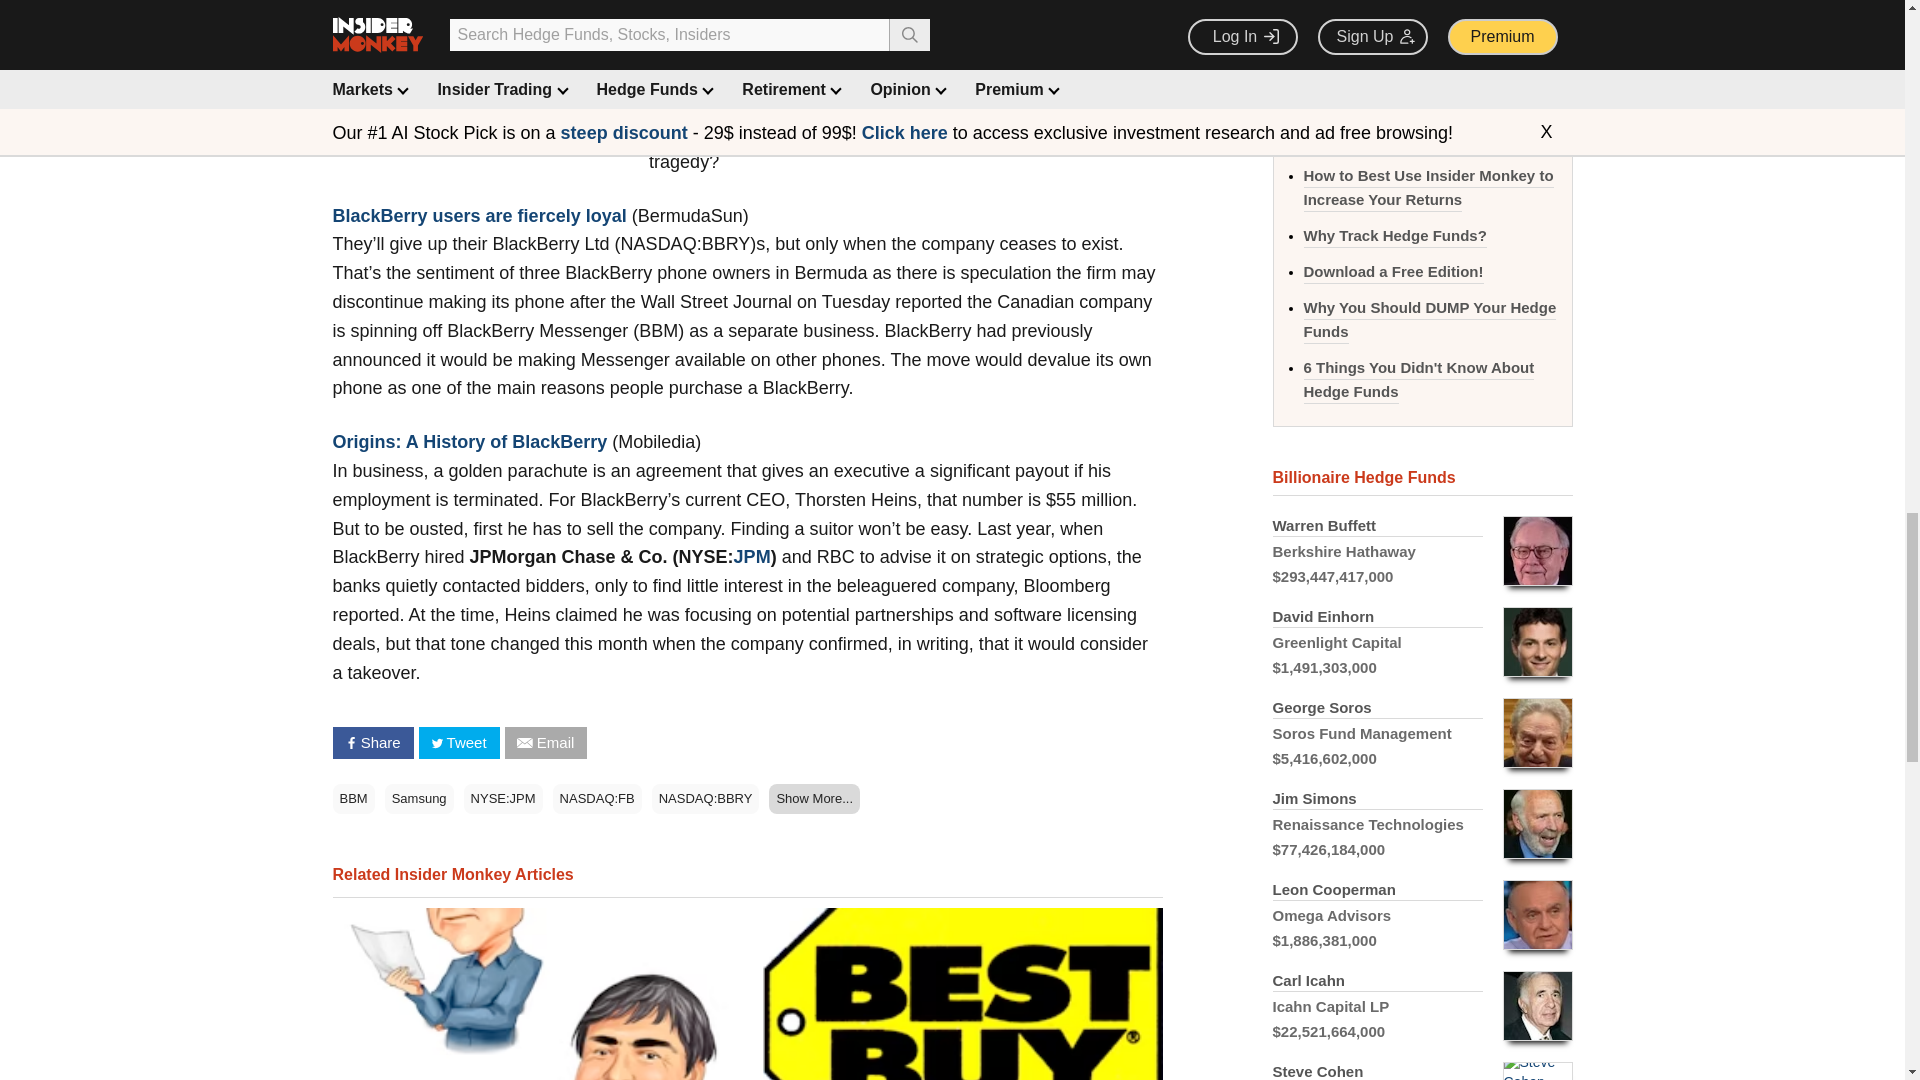  I want to click on Click to see details for Icahn Capital LP, so click(1422, 1006).